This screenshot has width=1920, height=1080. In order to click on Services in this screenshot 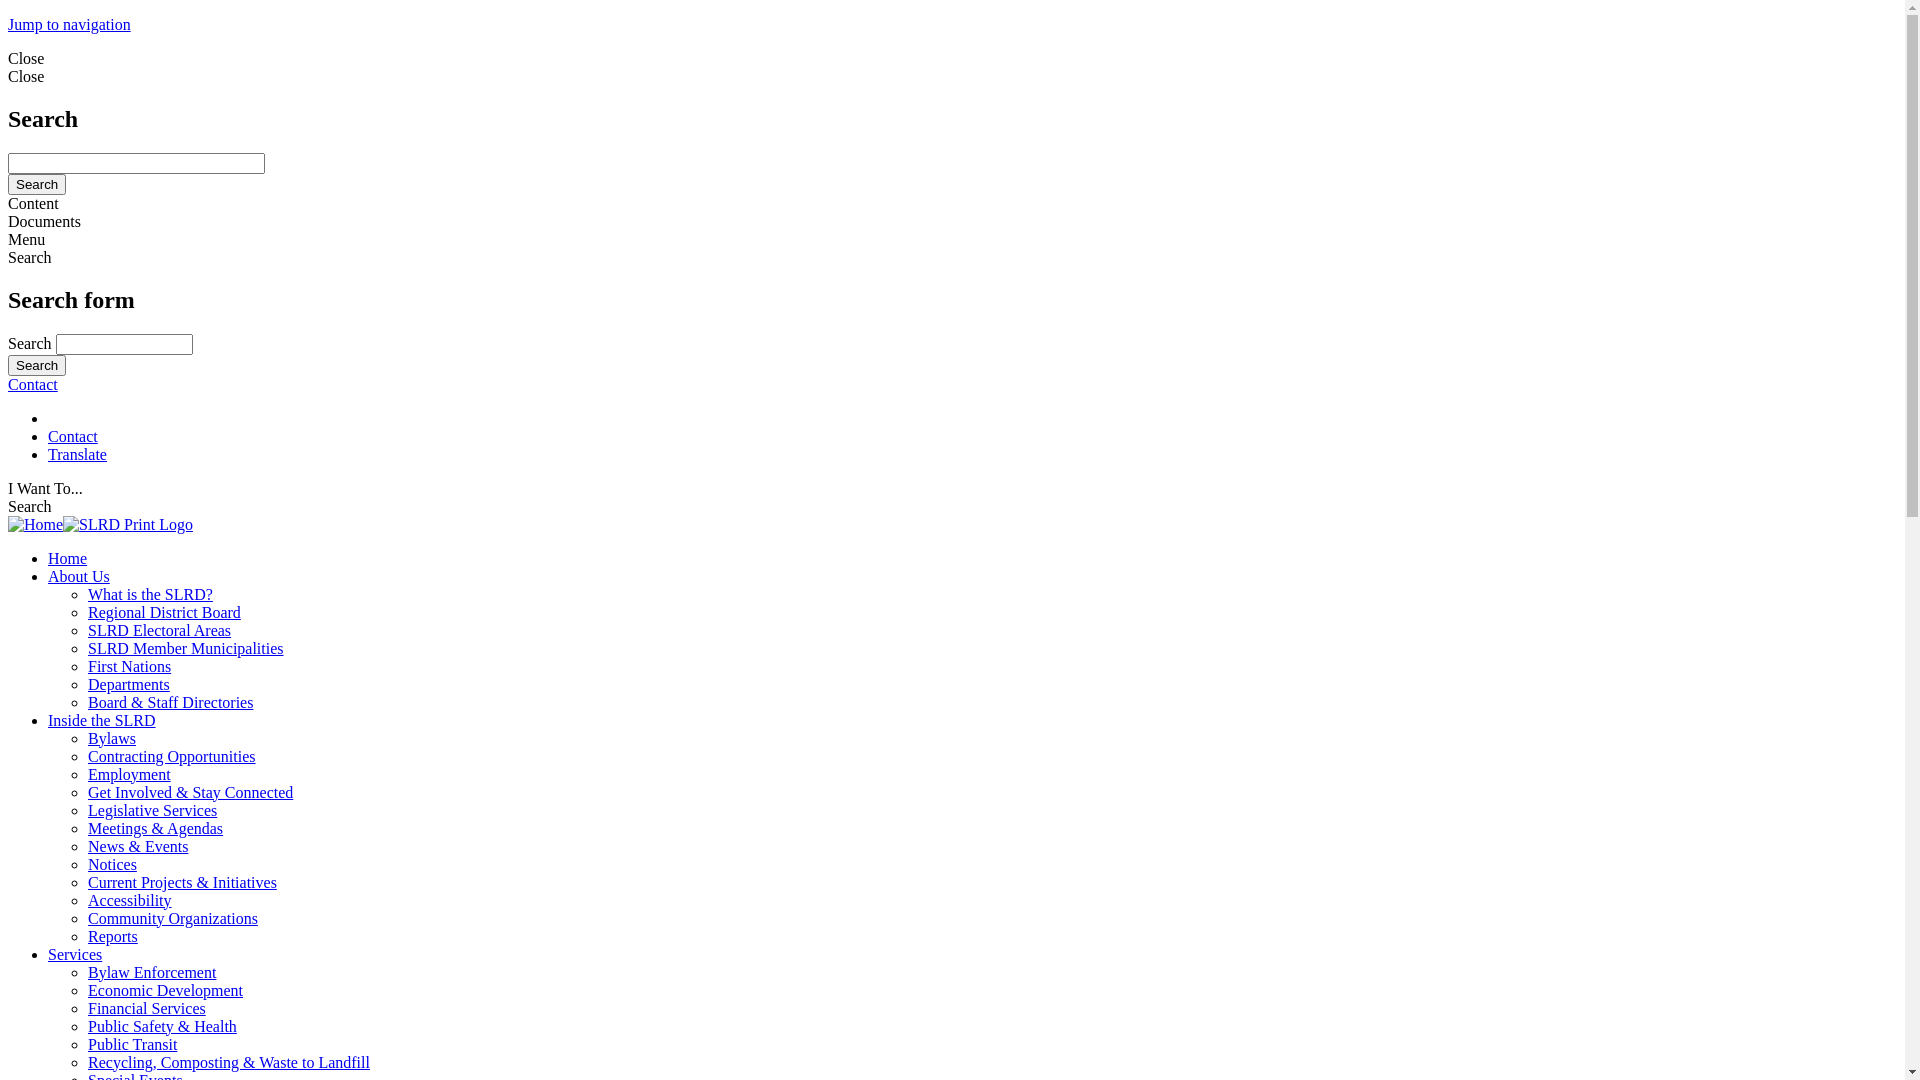, I will do `click(75, 954)`.